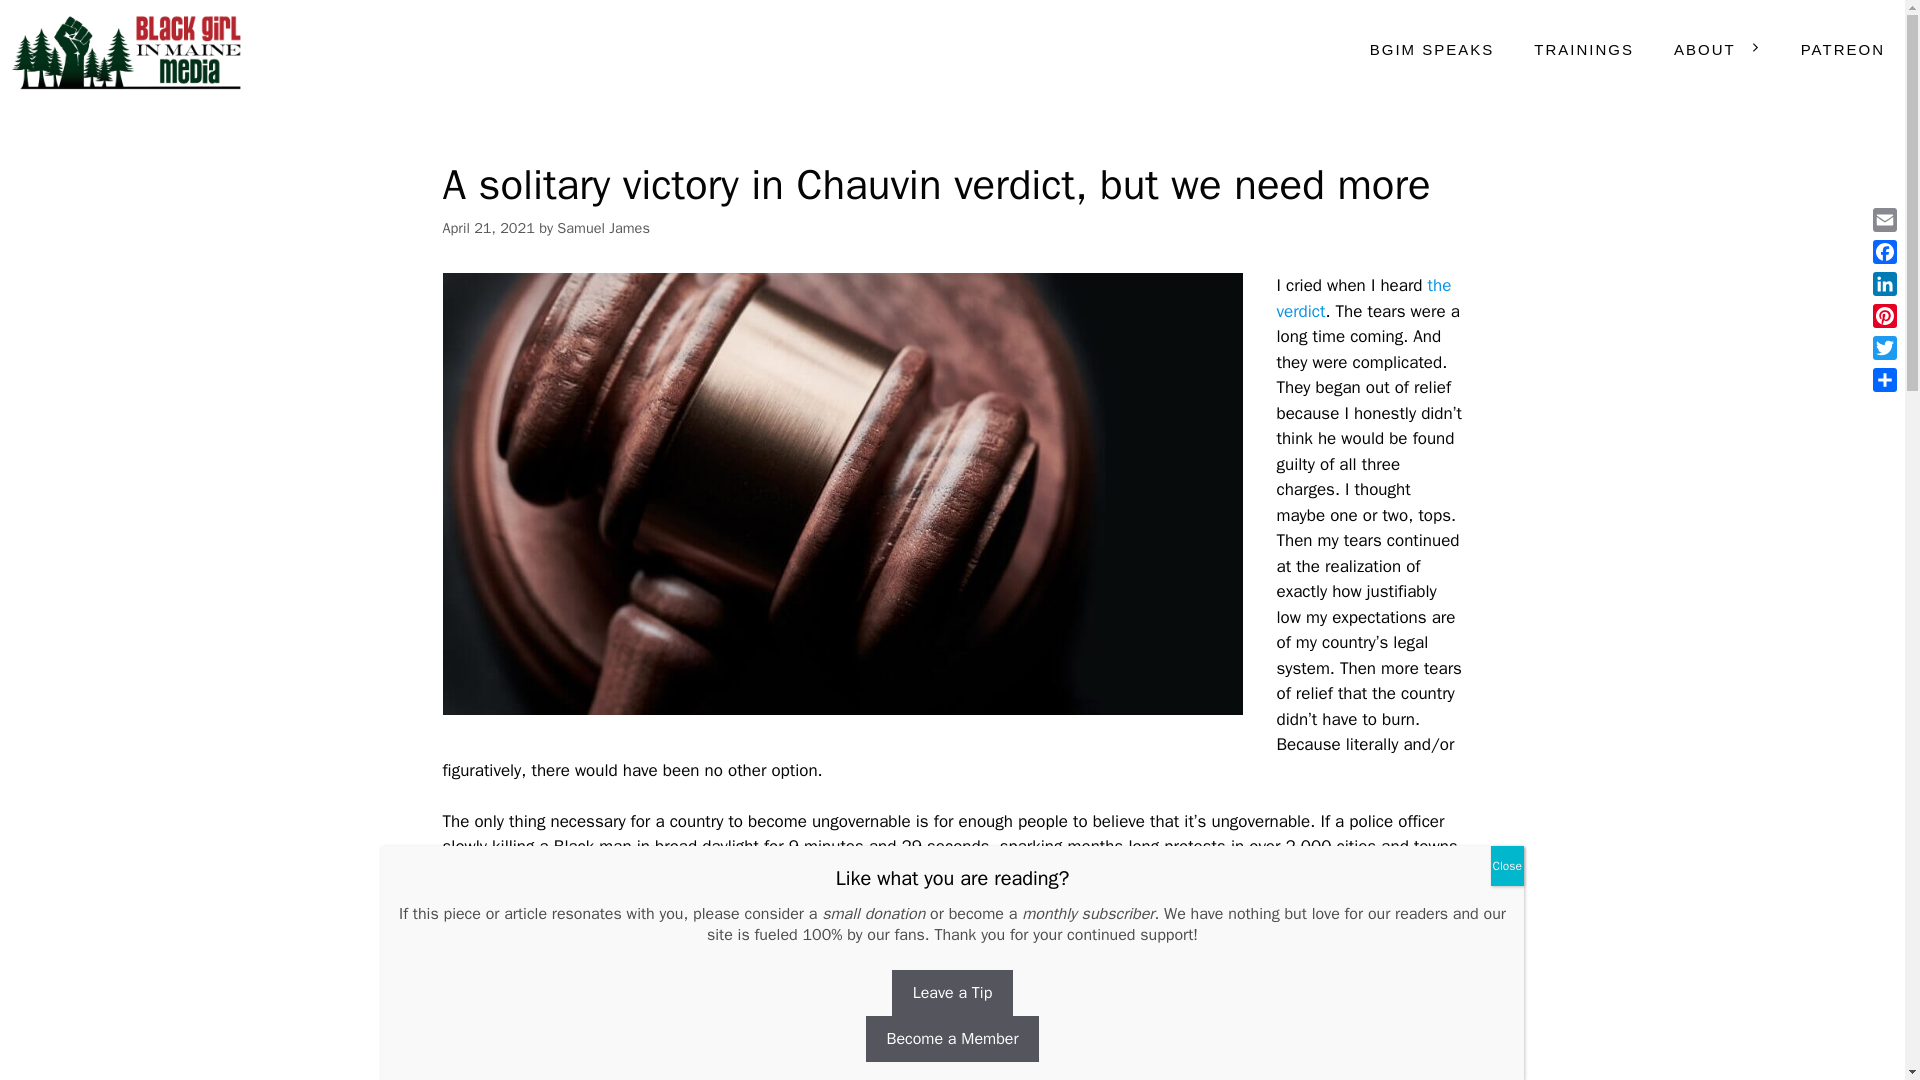  Describe the element at coordinates (603, 228) in the screenshot. I see `Samuel James` at that location.